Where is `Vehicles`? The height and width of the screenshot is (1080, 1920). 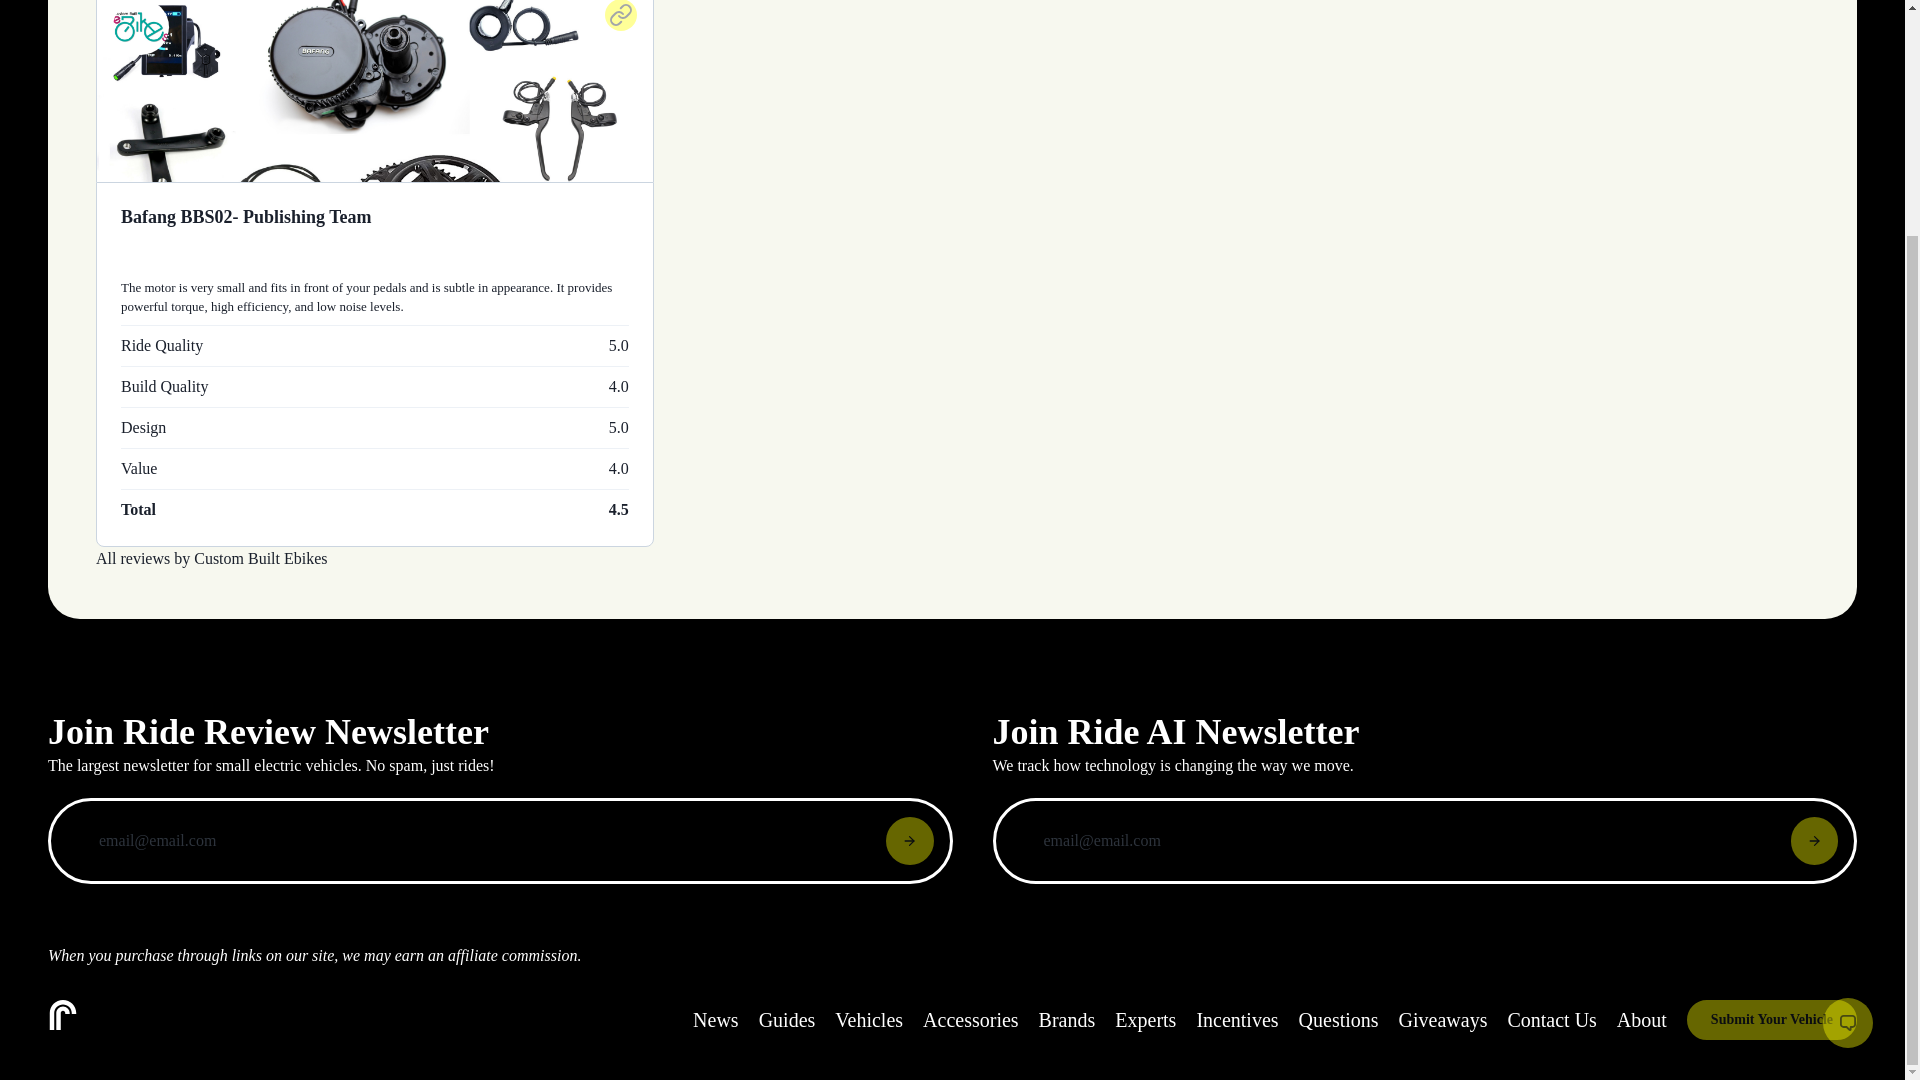
Vehicles is located at coordinates (868, 1020).